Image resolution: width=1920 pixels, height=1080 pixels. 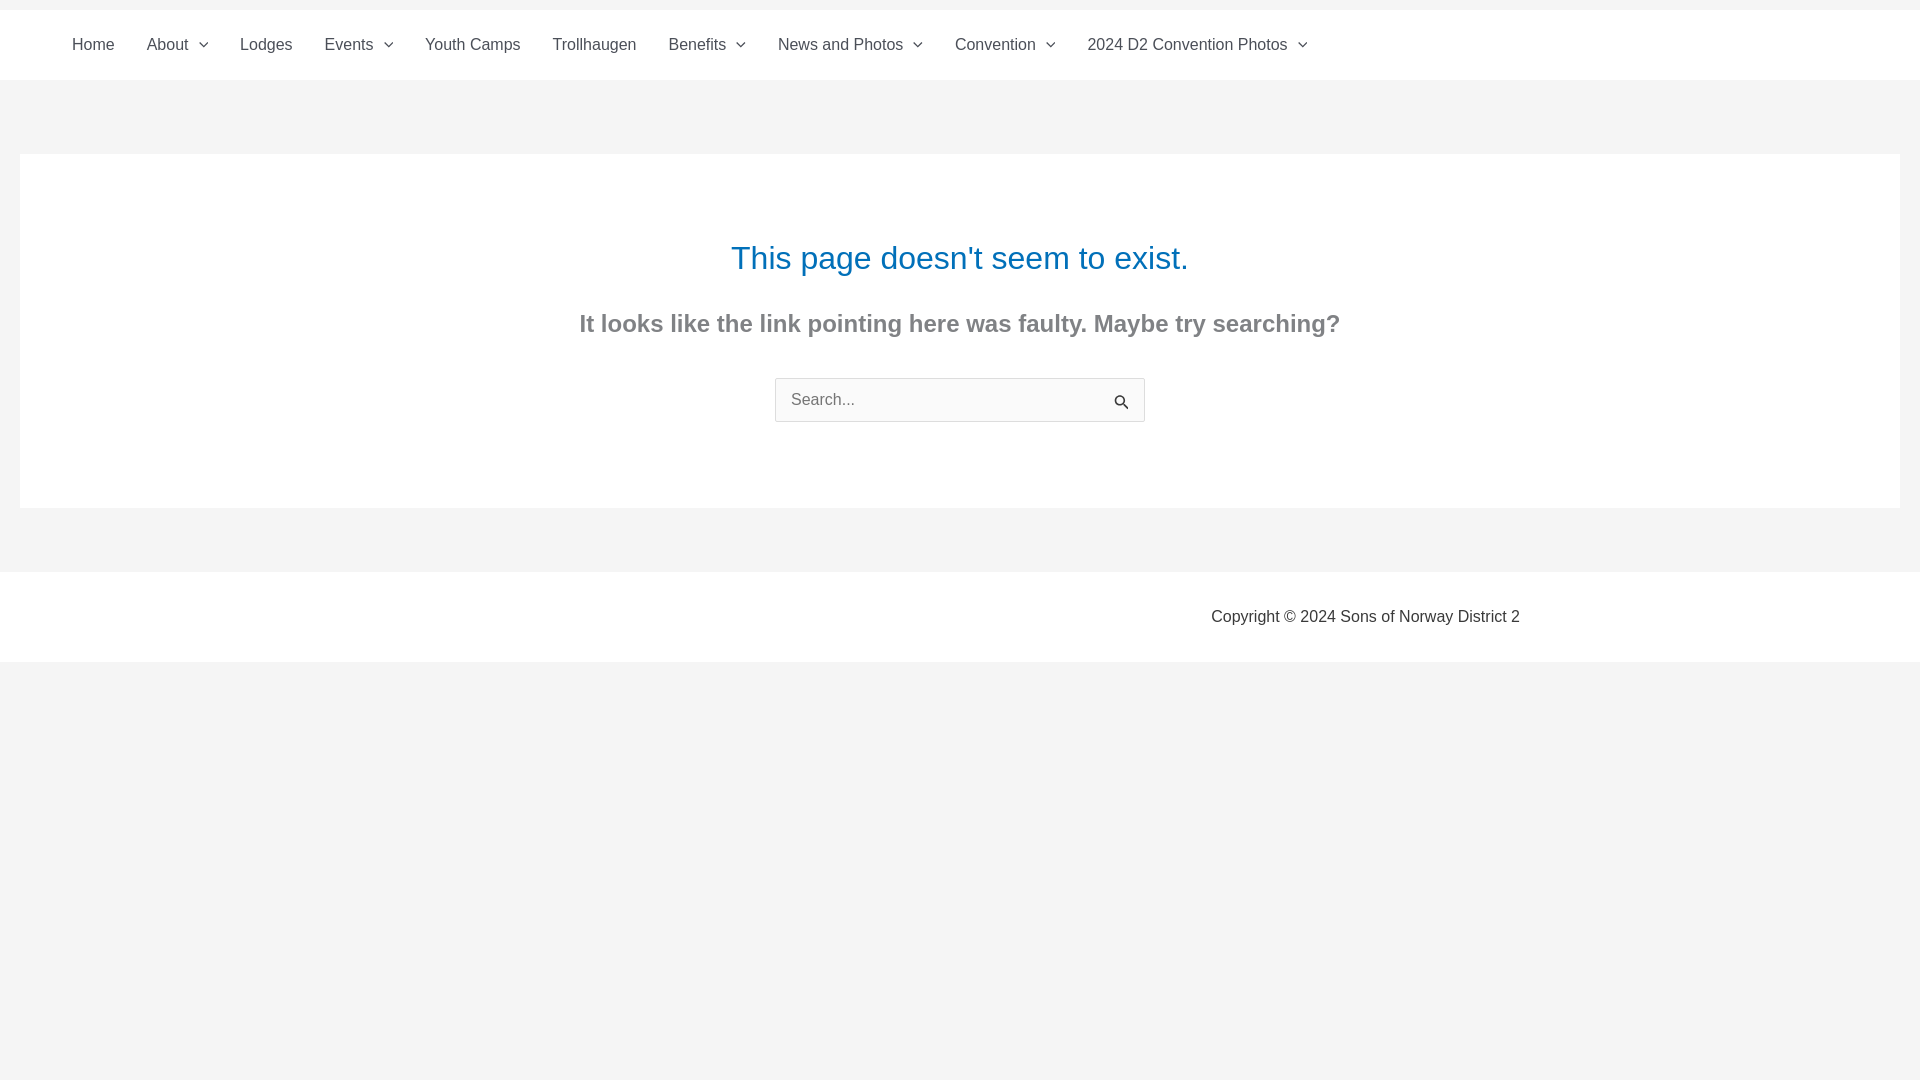 I want to click on News and Photos, so click(x=850, y=44).